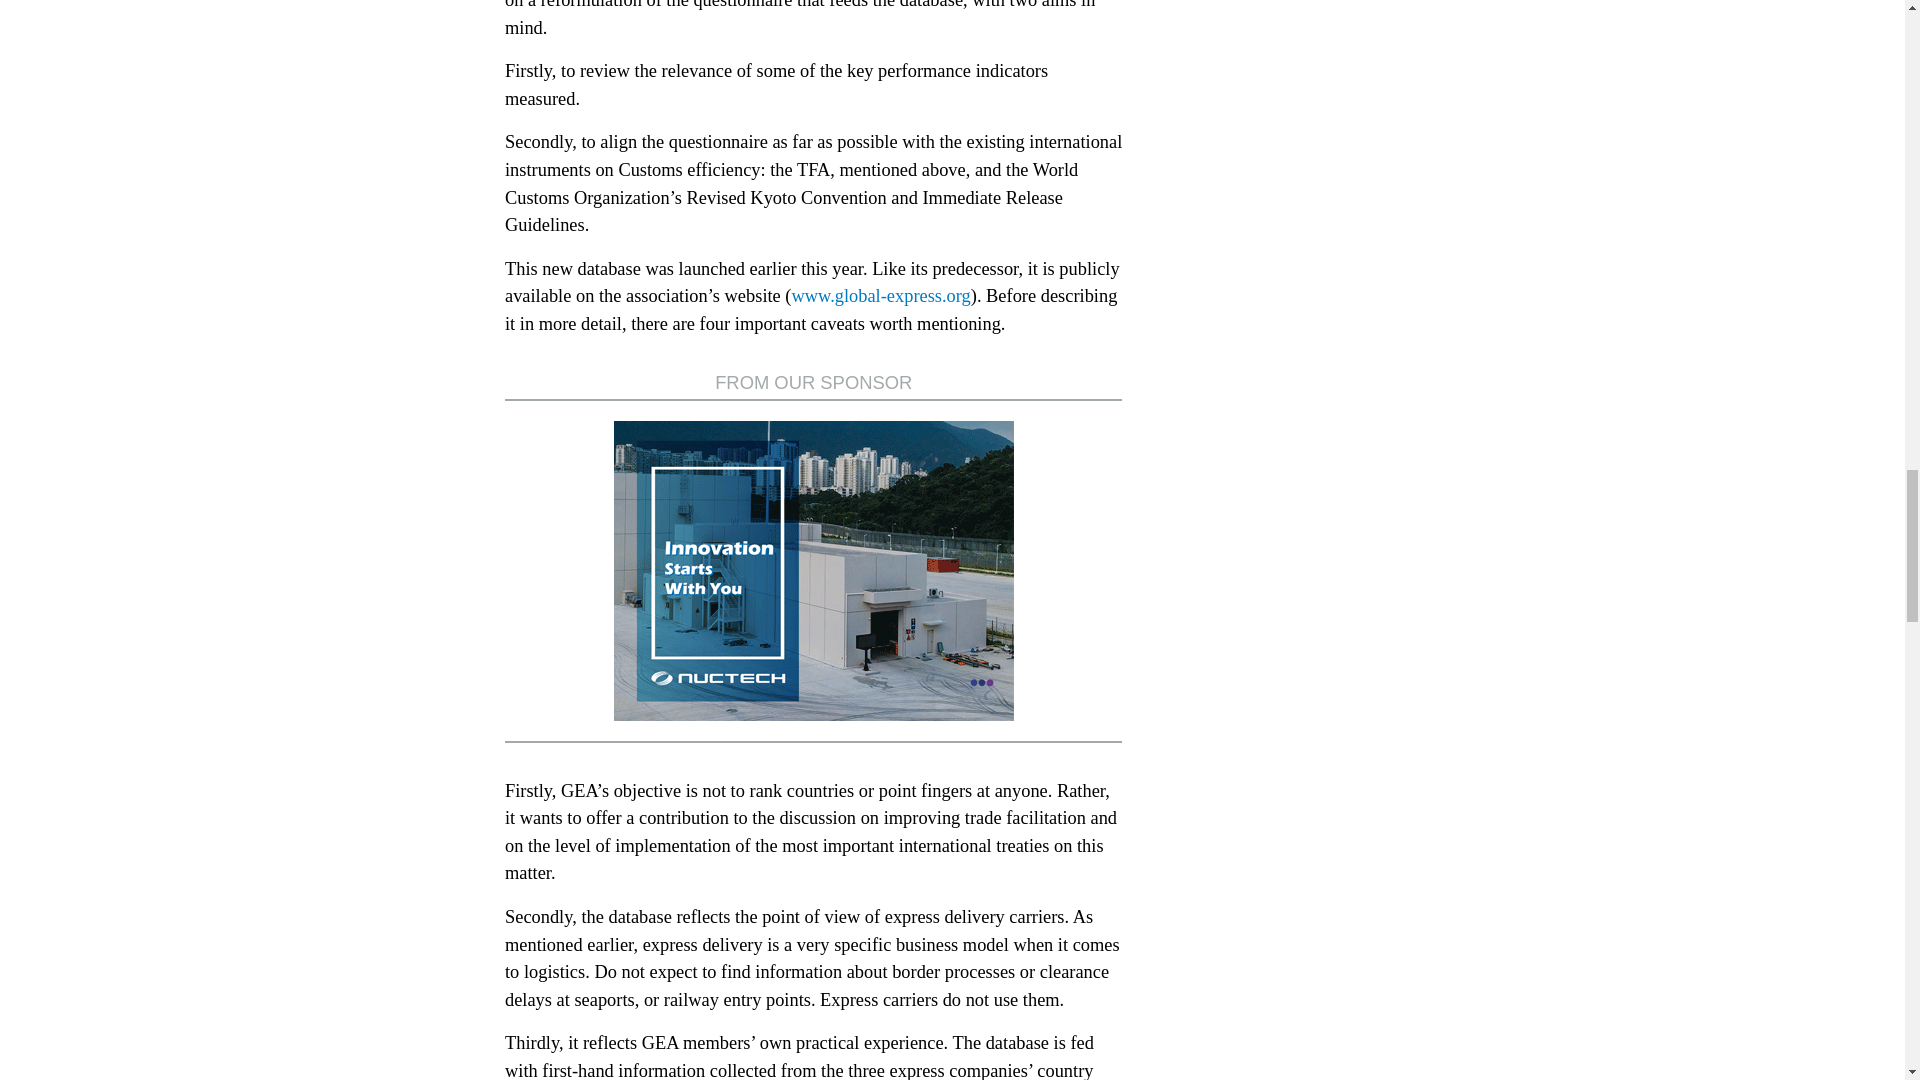  What do you see at coordinates (881, 296) in the screenshot?
I see `www.global-express.org` at bounding box center [881, 296].